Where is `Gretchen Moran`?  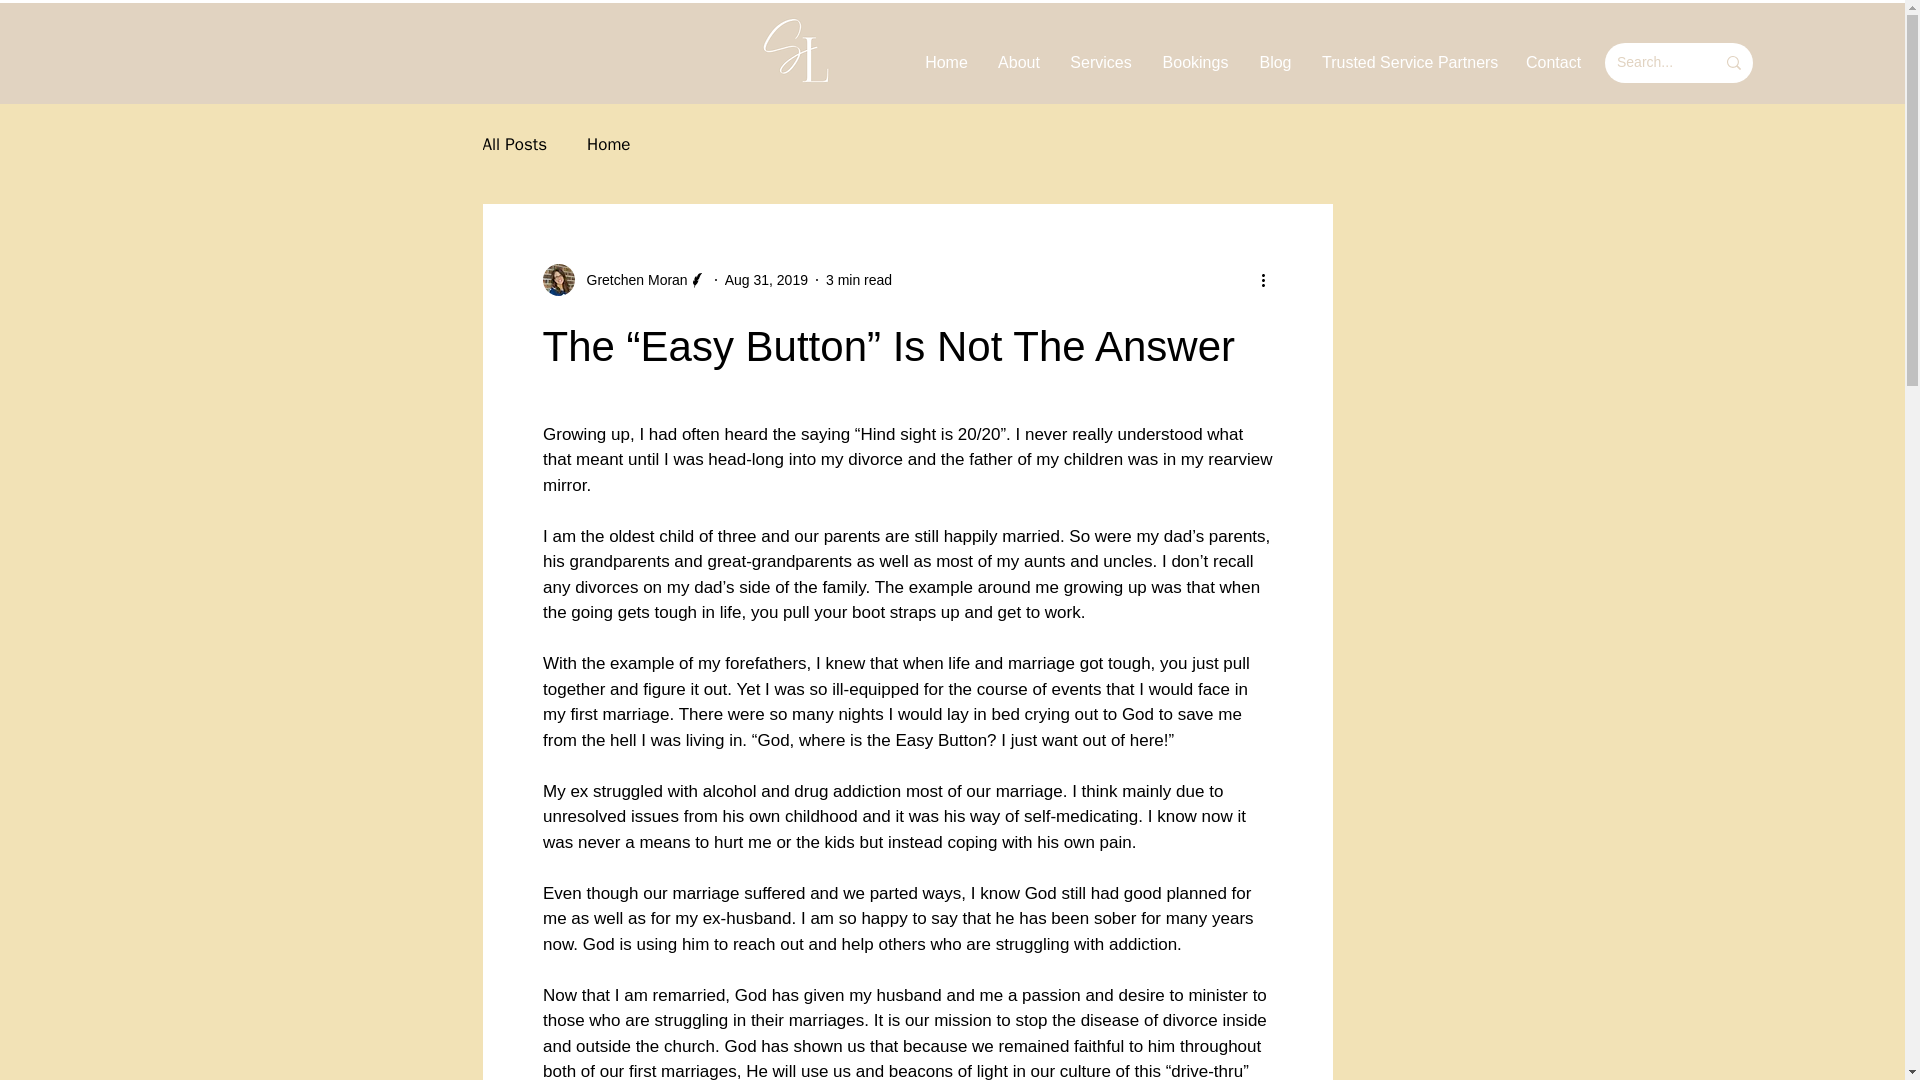 Gretchen Moran is located at coordinates (624, 279).